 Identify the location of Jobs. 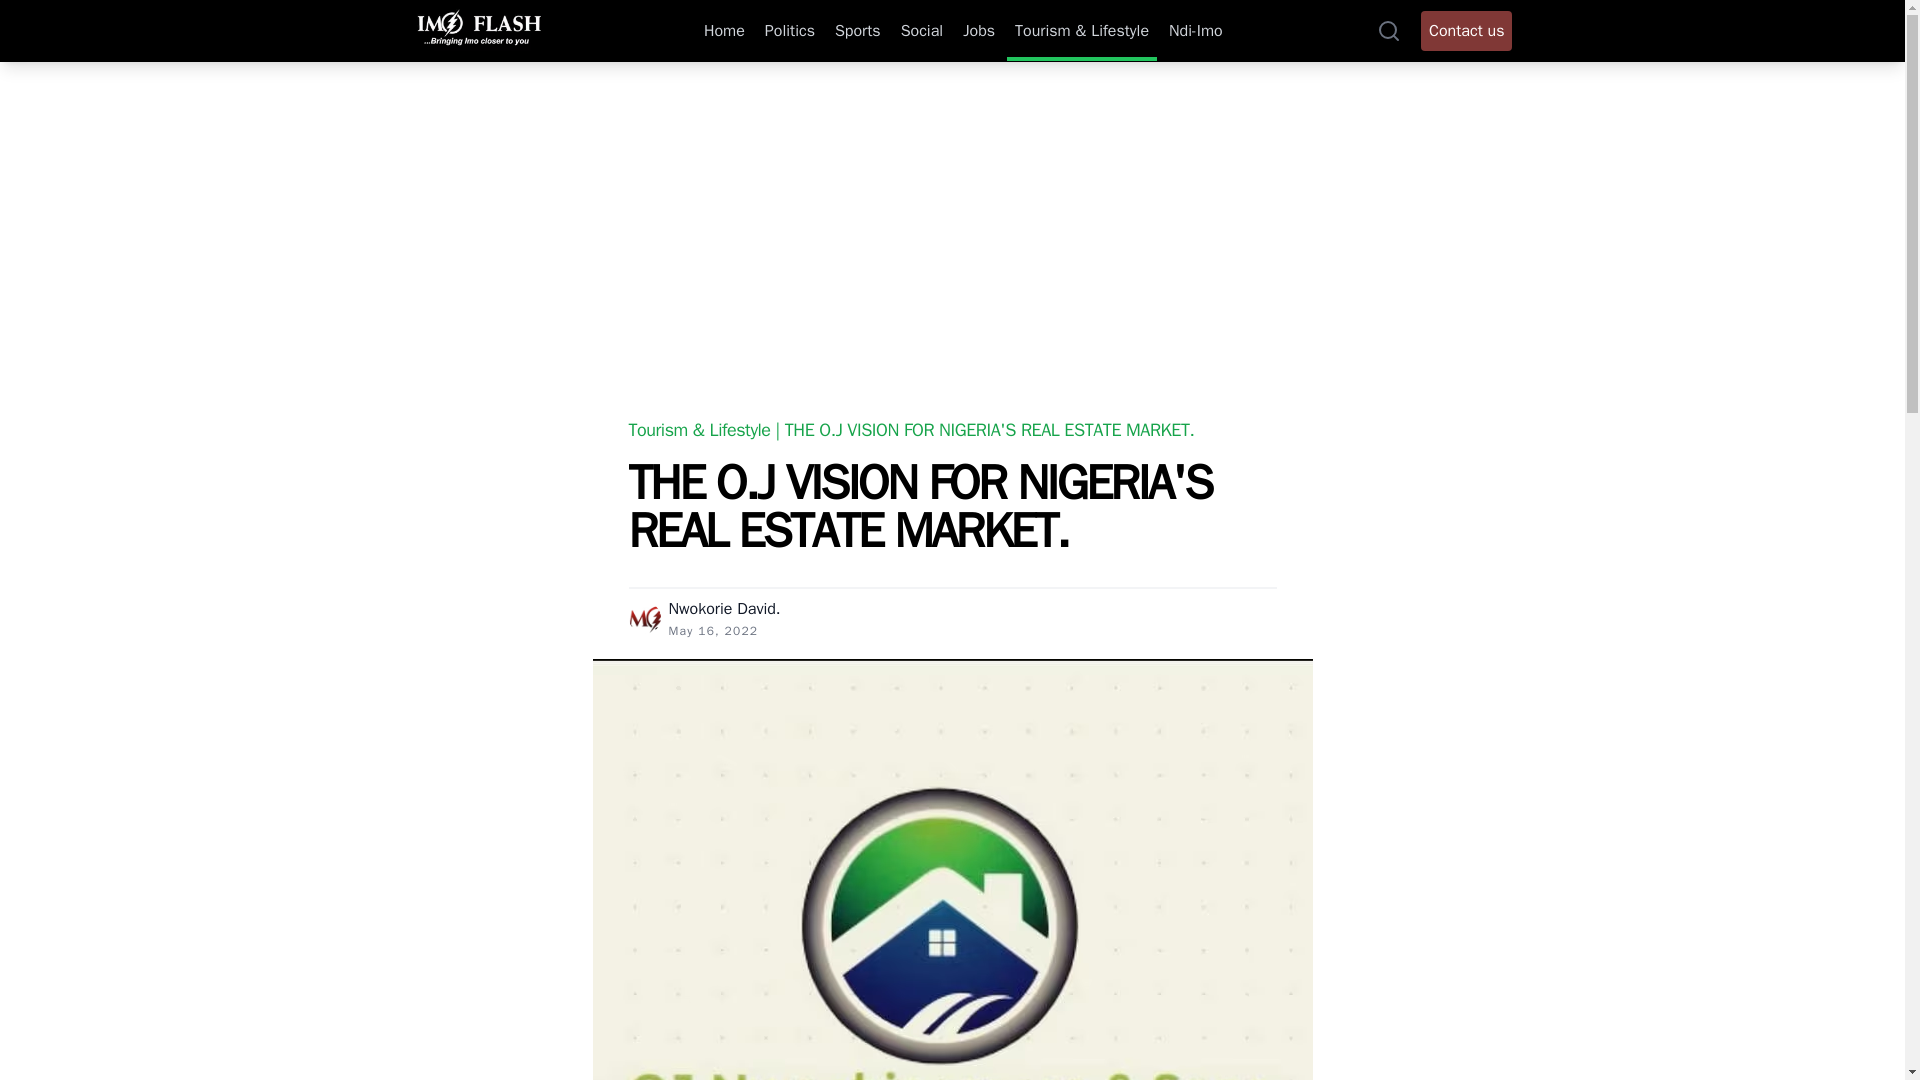
(978, 31).